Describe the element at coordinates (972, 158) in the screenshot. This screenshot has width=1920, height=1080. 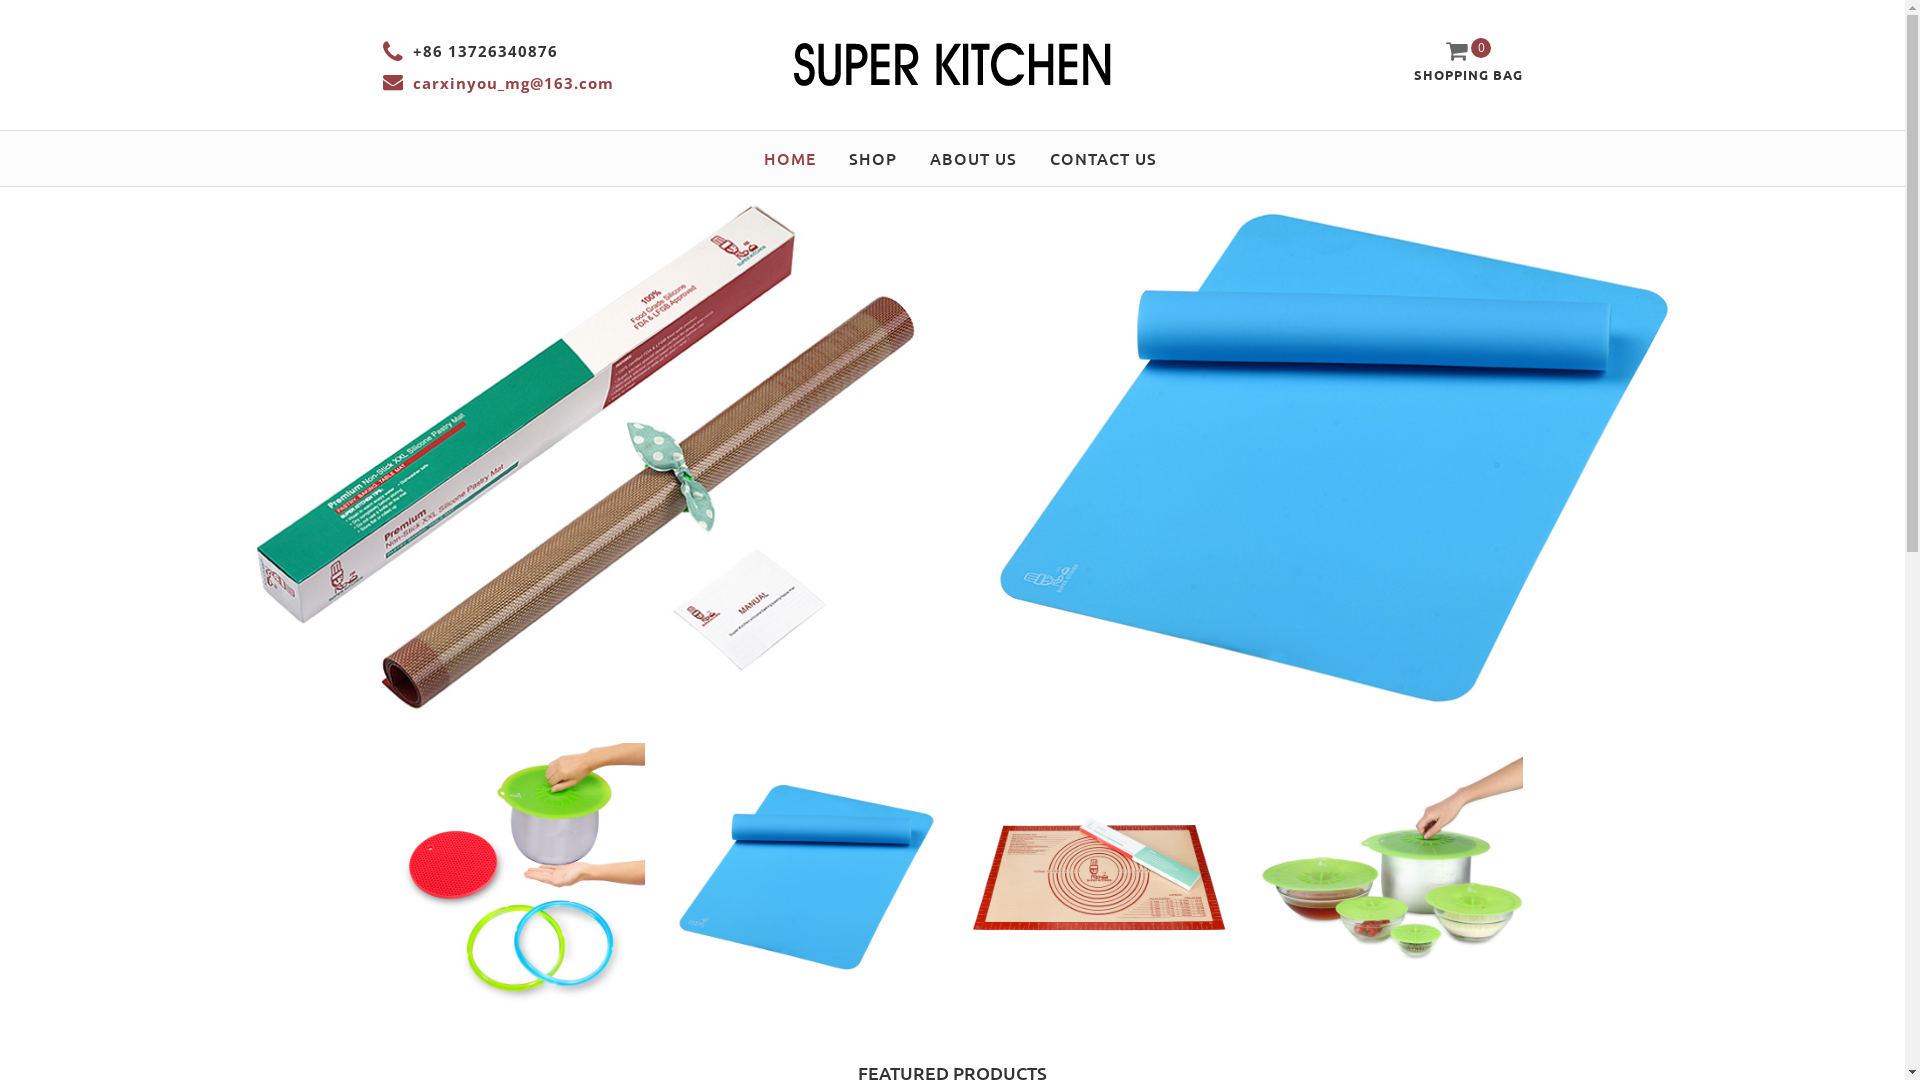
I see `ABOUT US` at that location.